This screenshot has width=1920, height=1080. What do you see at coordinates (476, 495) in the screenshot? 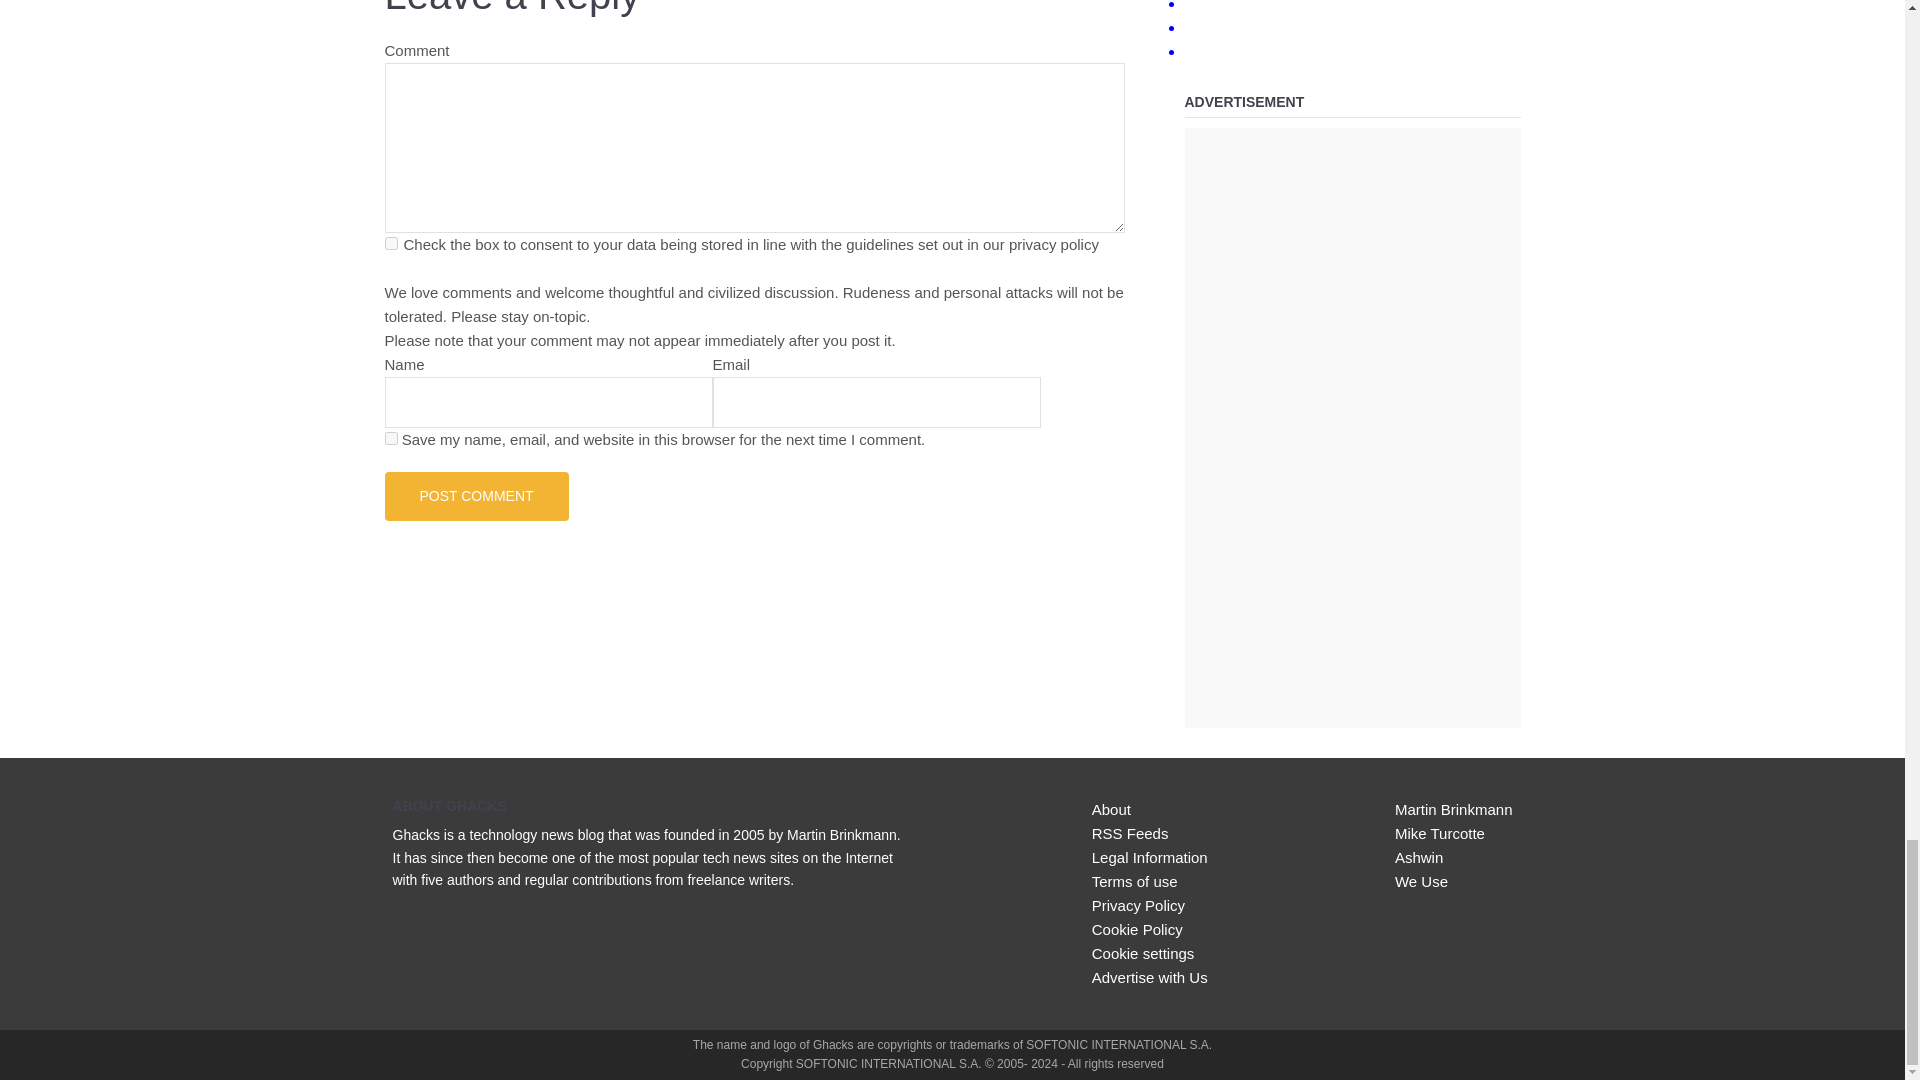
I see `Post Comment` at bounding box center [476, 495].